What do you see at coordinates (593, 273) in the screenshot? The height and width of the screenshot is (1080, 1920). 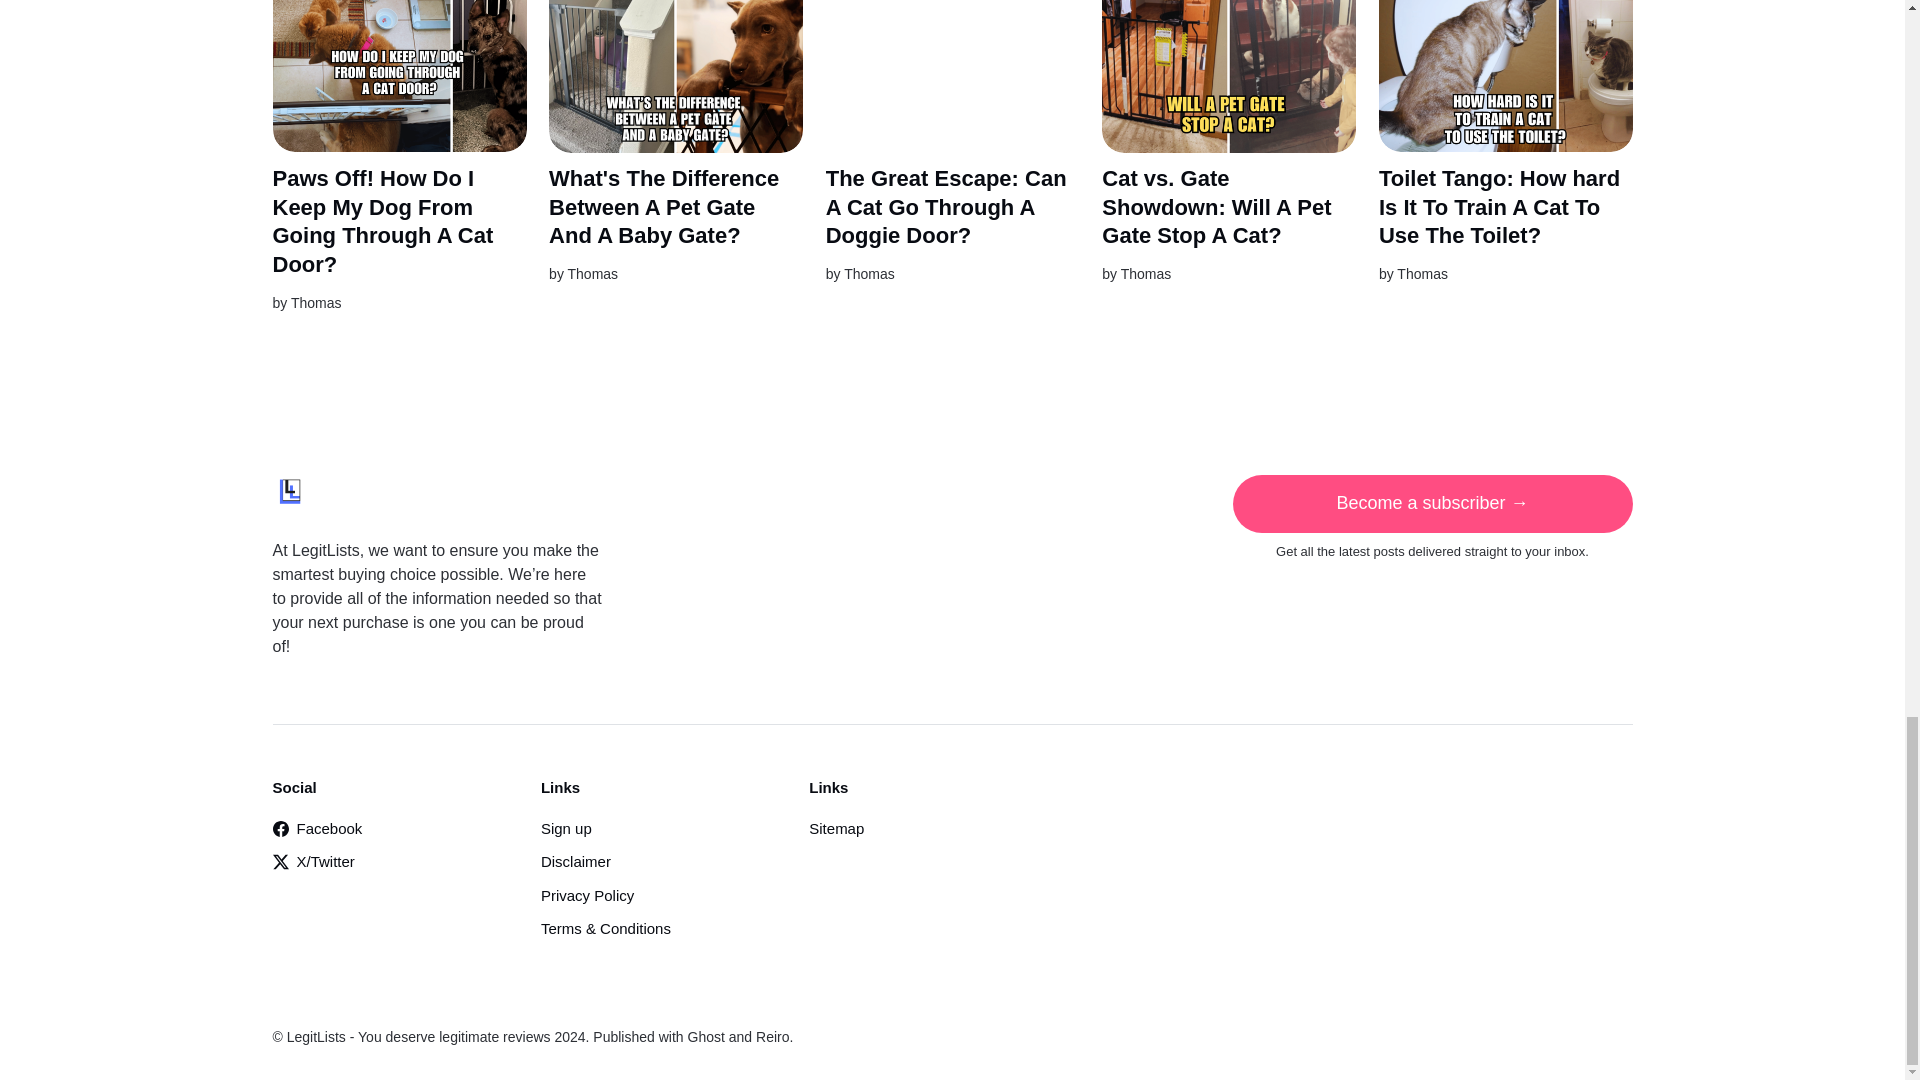 I see `Thomas` at bounding box center [593, 273].